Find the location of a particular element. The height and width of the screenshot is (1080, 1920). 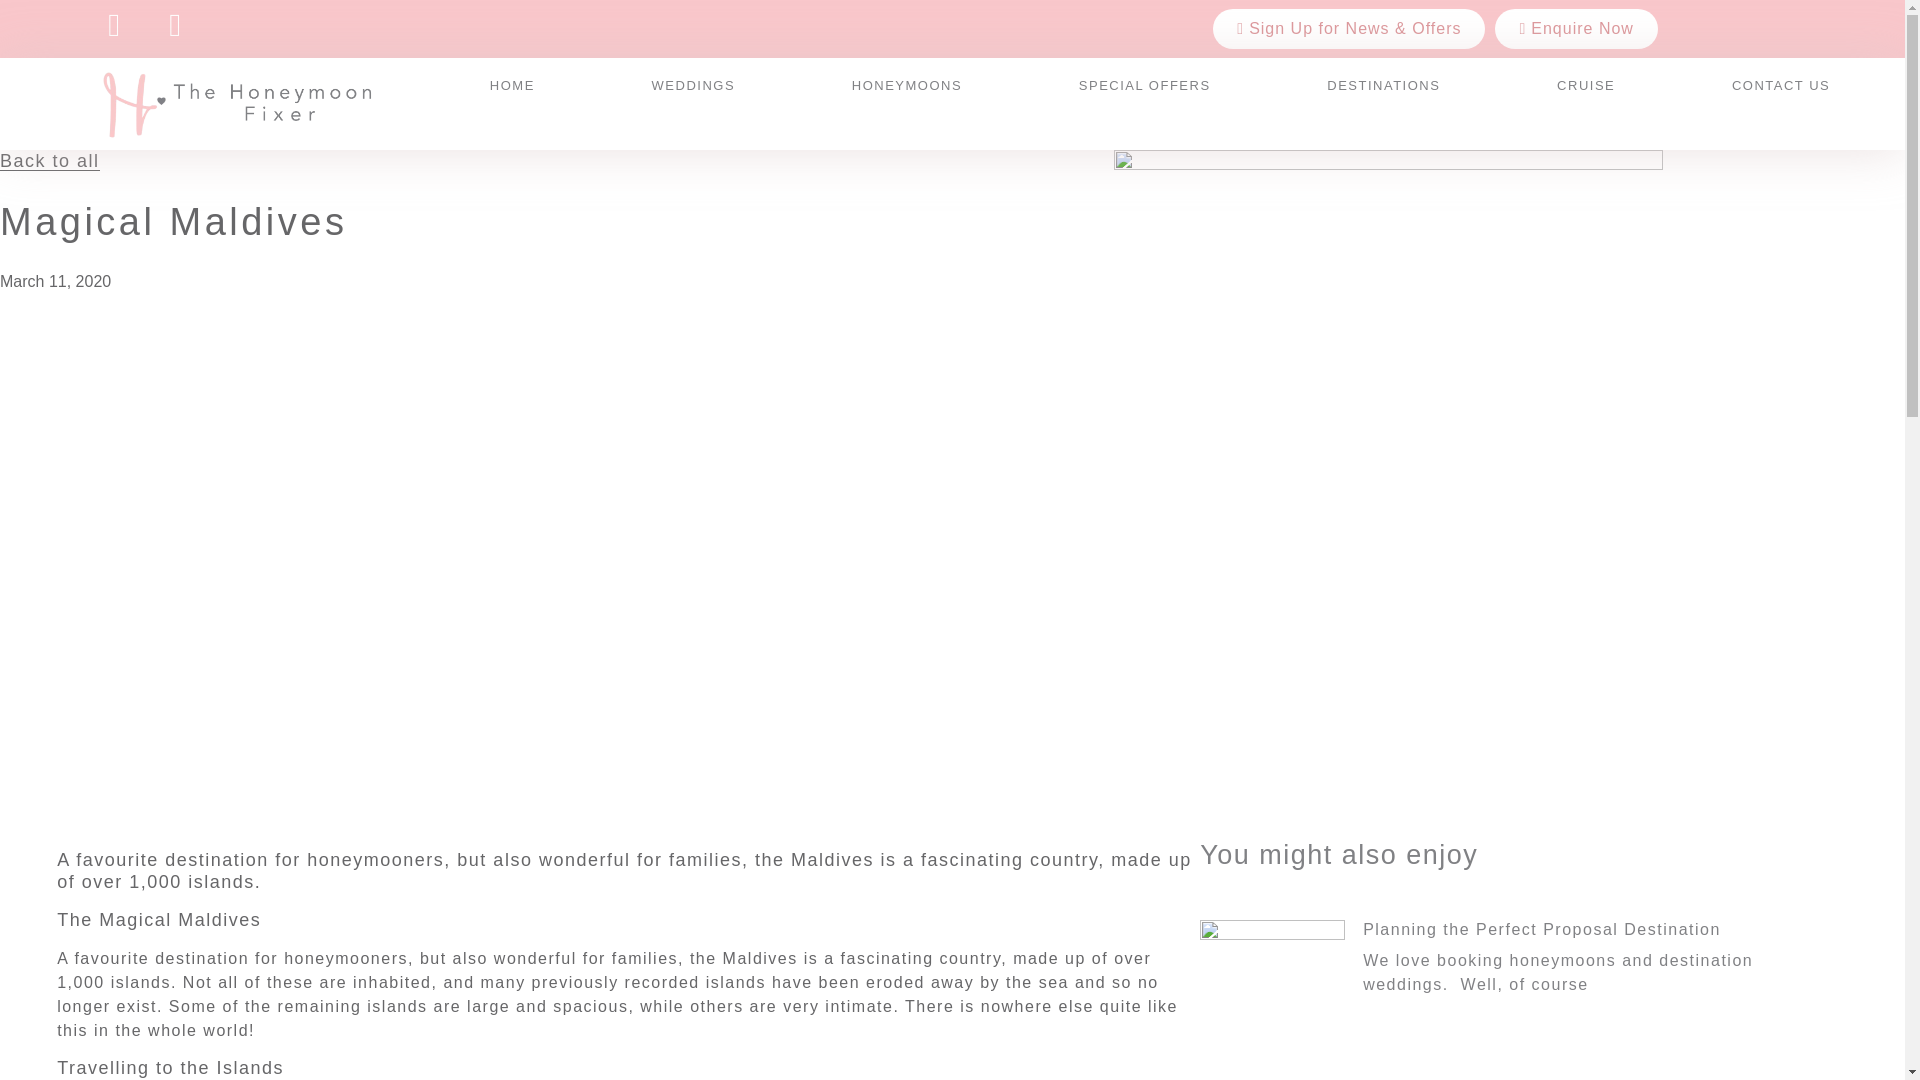

SPECIAL OFFERS is located at coordinates (1143, 85).